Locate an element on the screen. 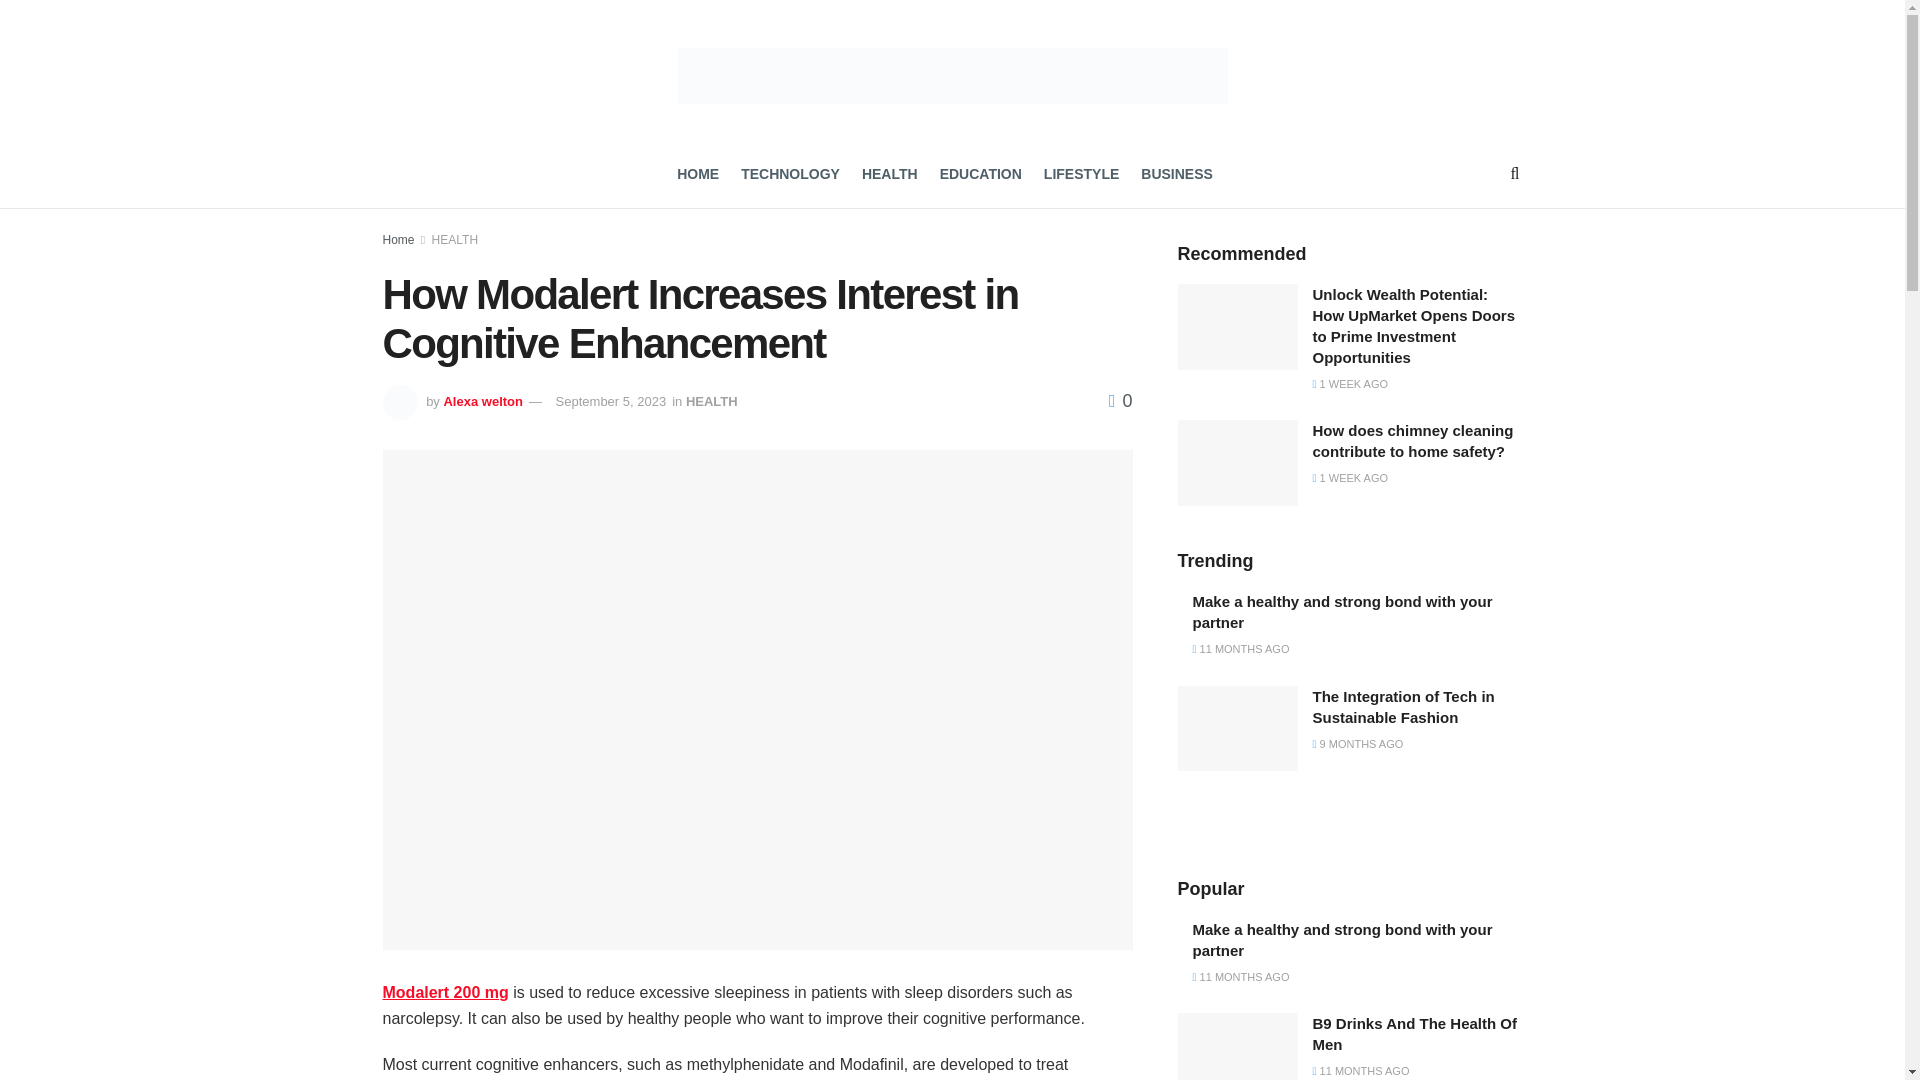 The height and width of the screenshot is (1080, 1920). September 5, 2023 is located at coordinates (611, 402).